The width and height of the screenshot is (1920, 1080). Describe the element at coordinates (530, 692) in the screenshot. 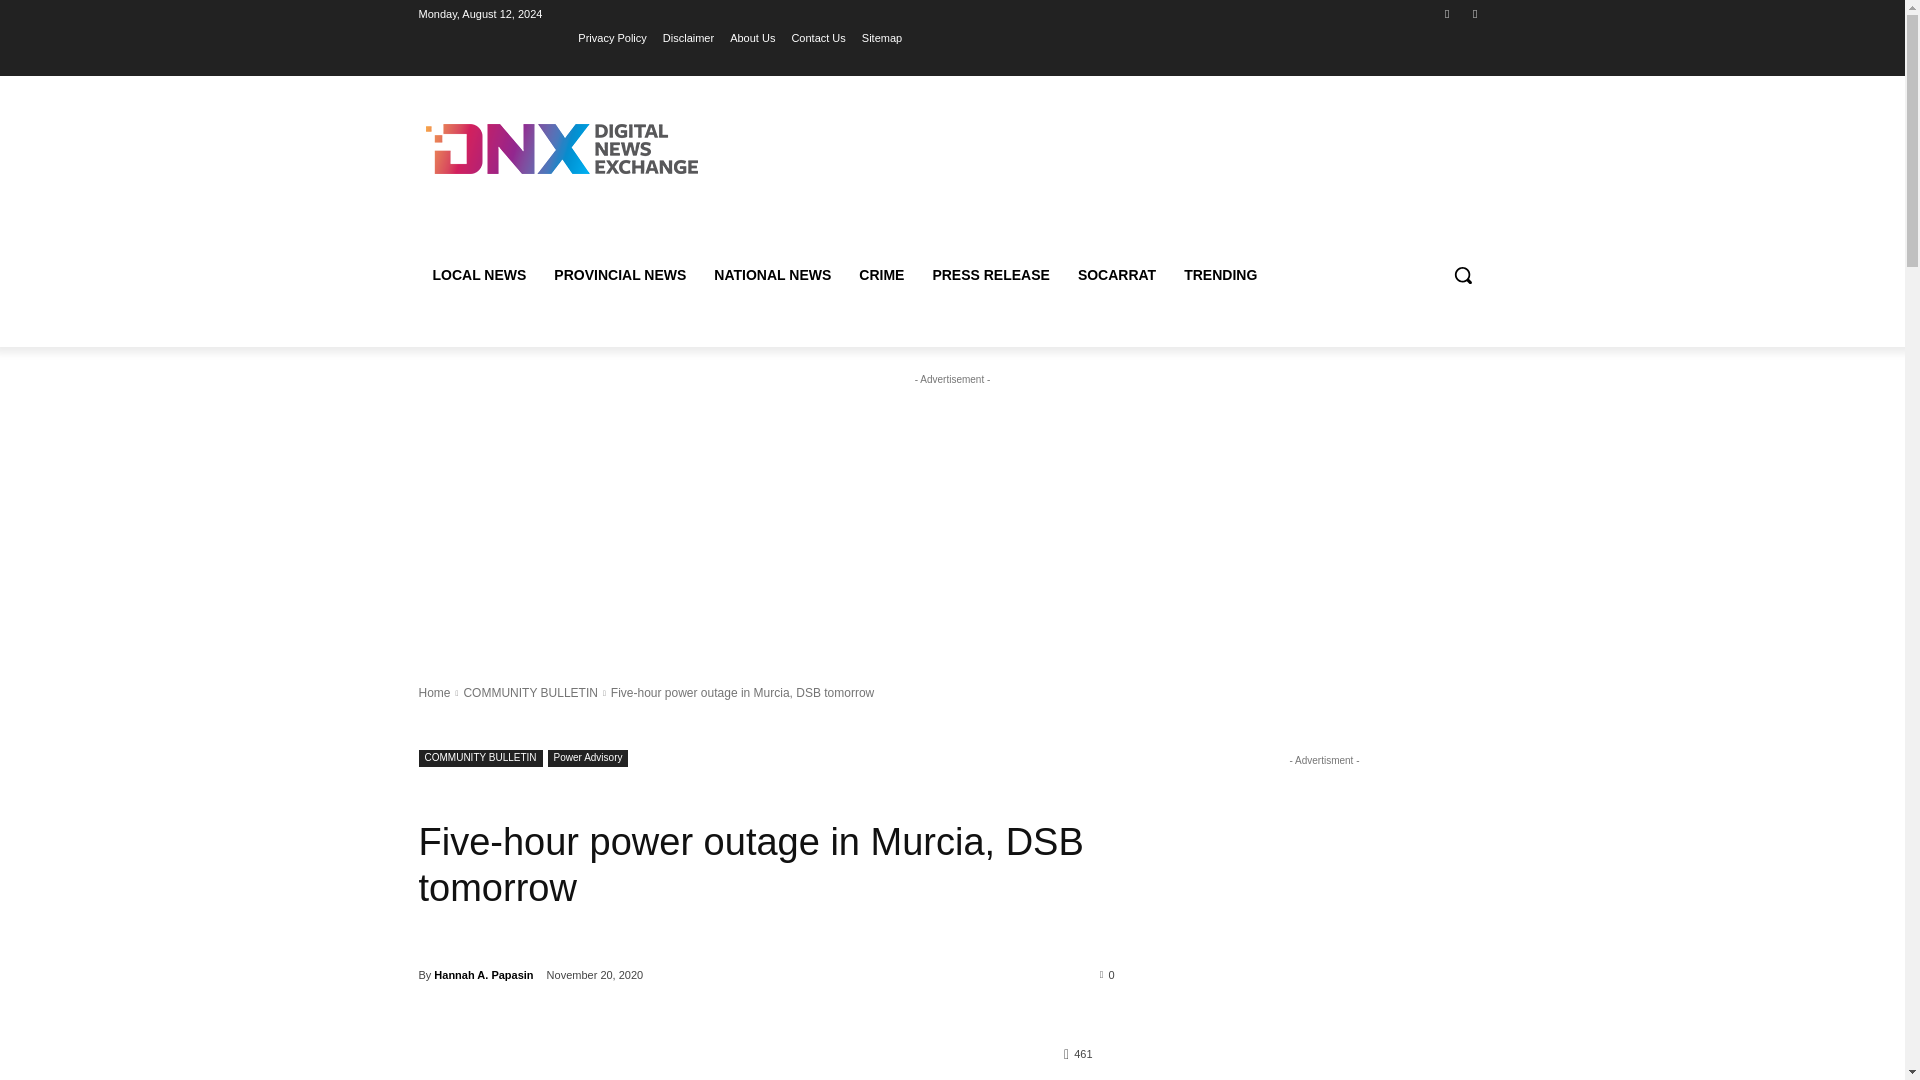

I see `COMMUNITY BULLETIN` at that location.